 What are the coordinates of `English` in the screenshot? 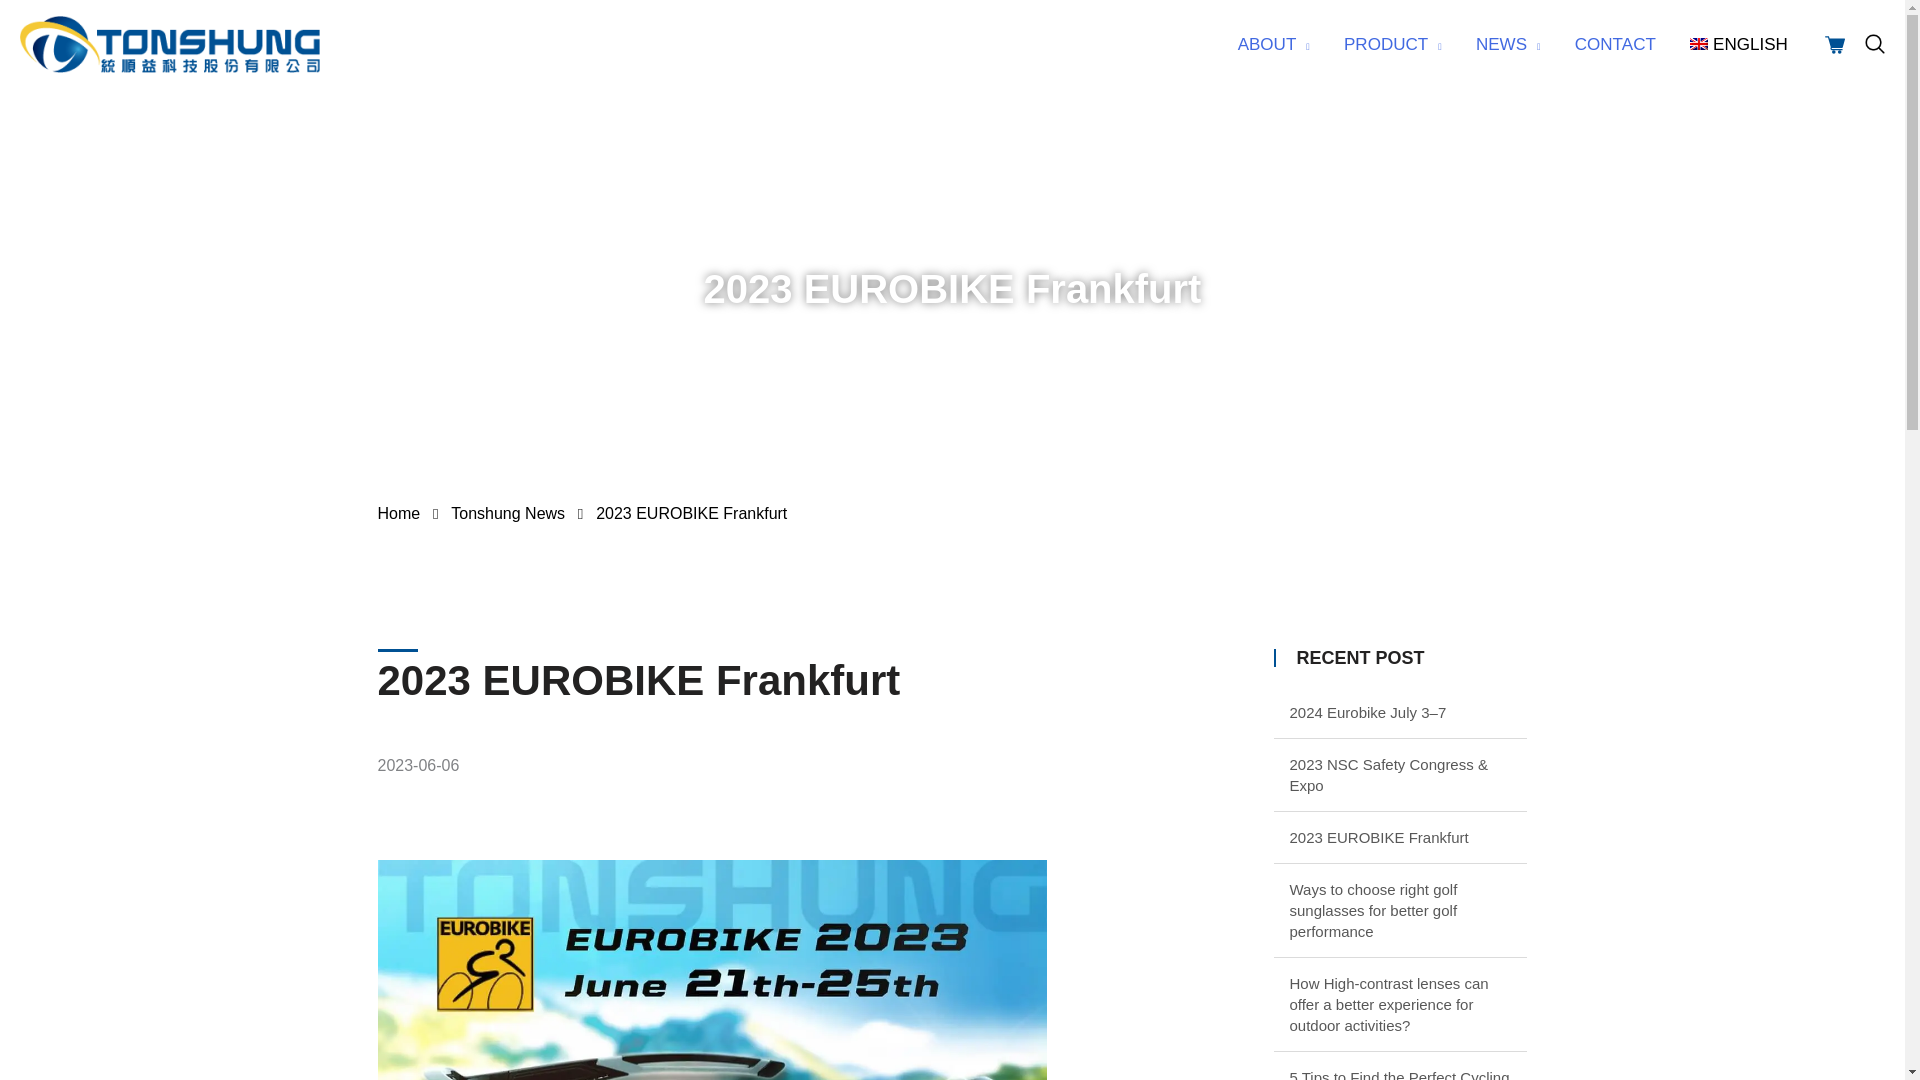 It's located at (1738, 44).